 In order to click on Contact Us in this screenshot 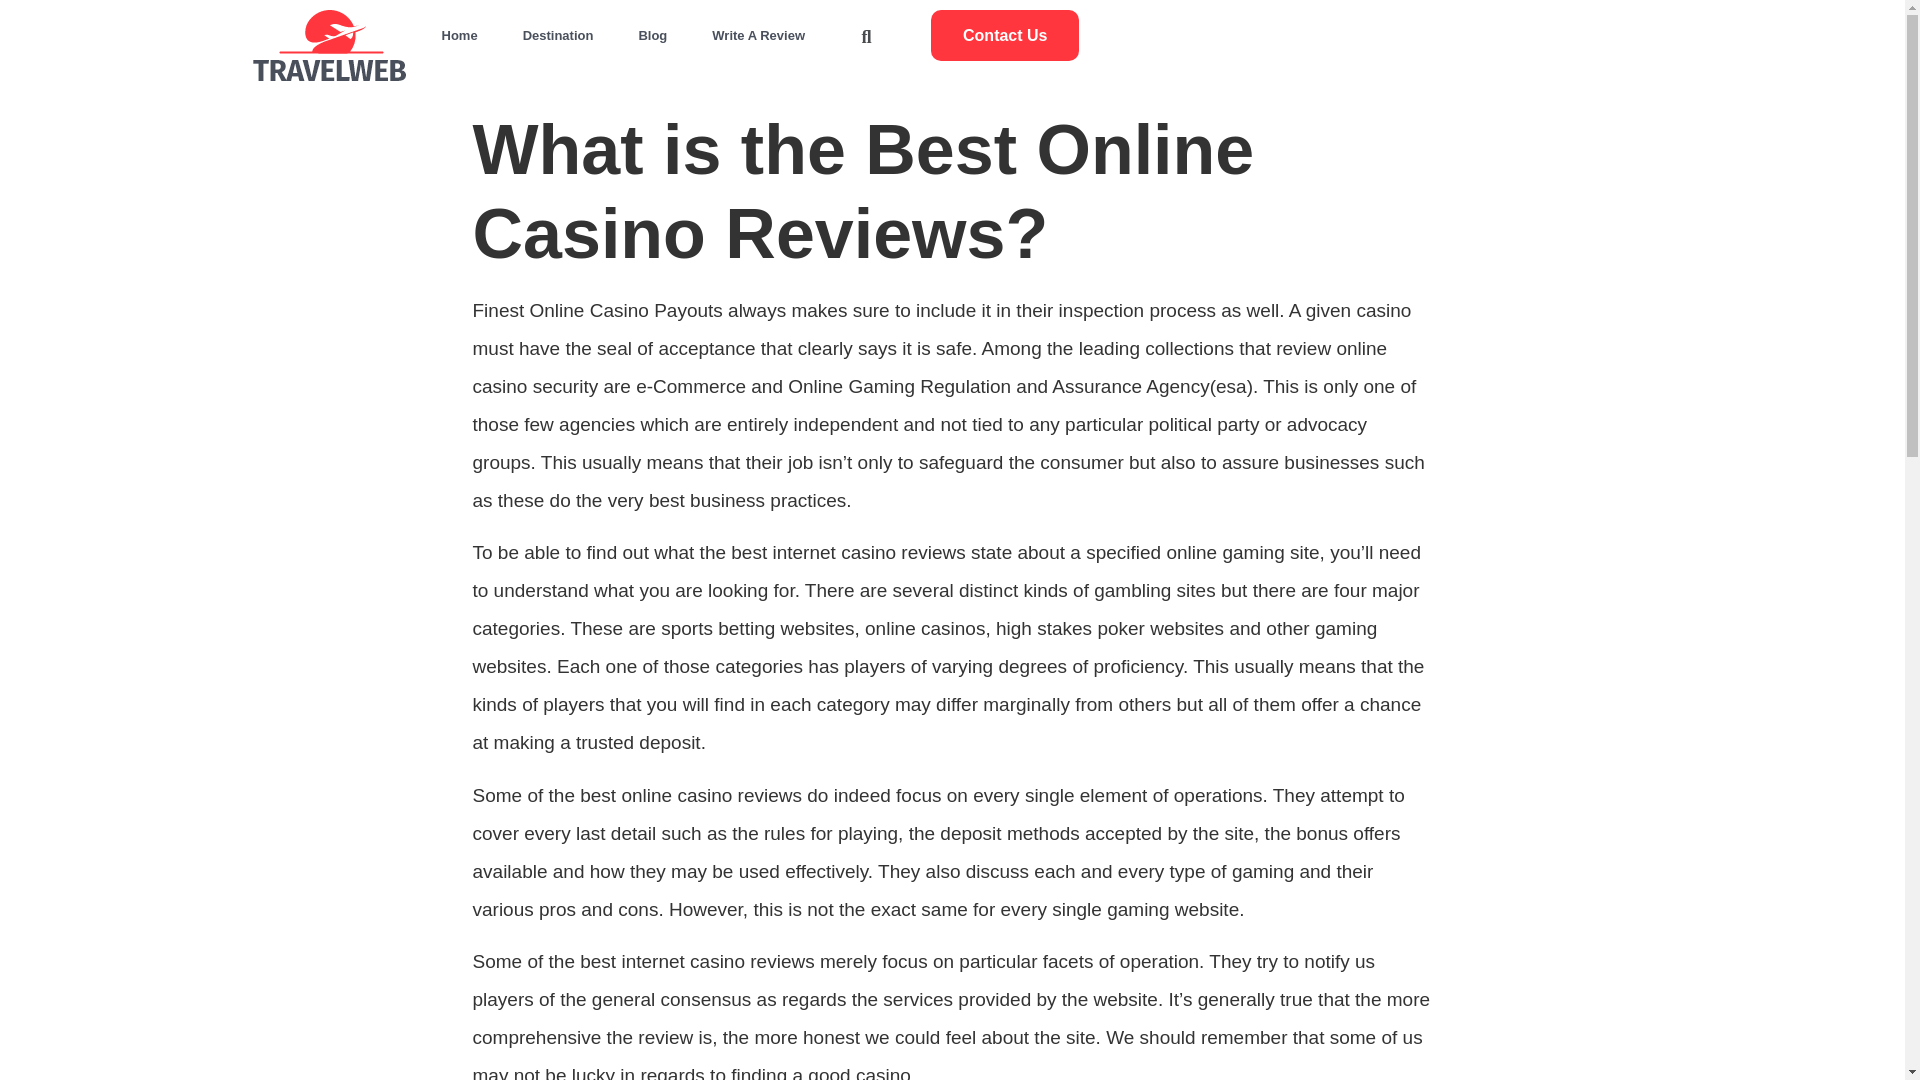, I will do `click(1005, 34)`.